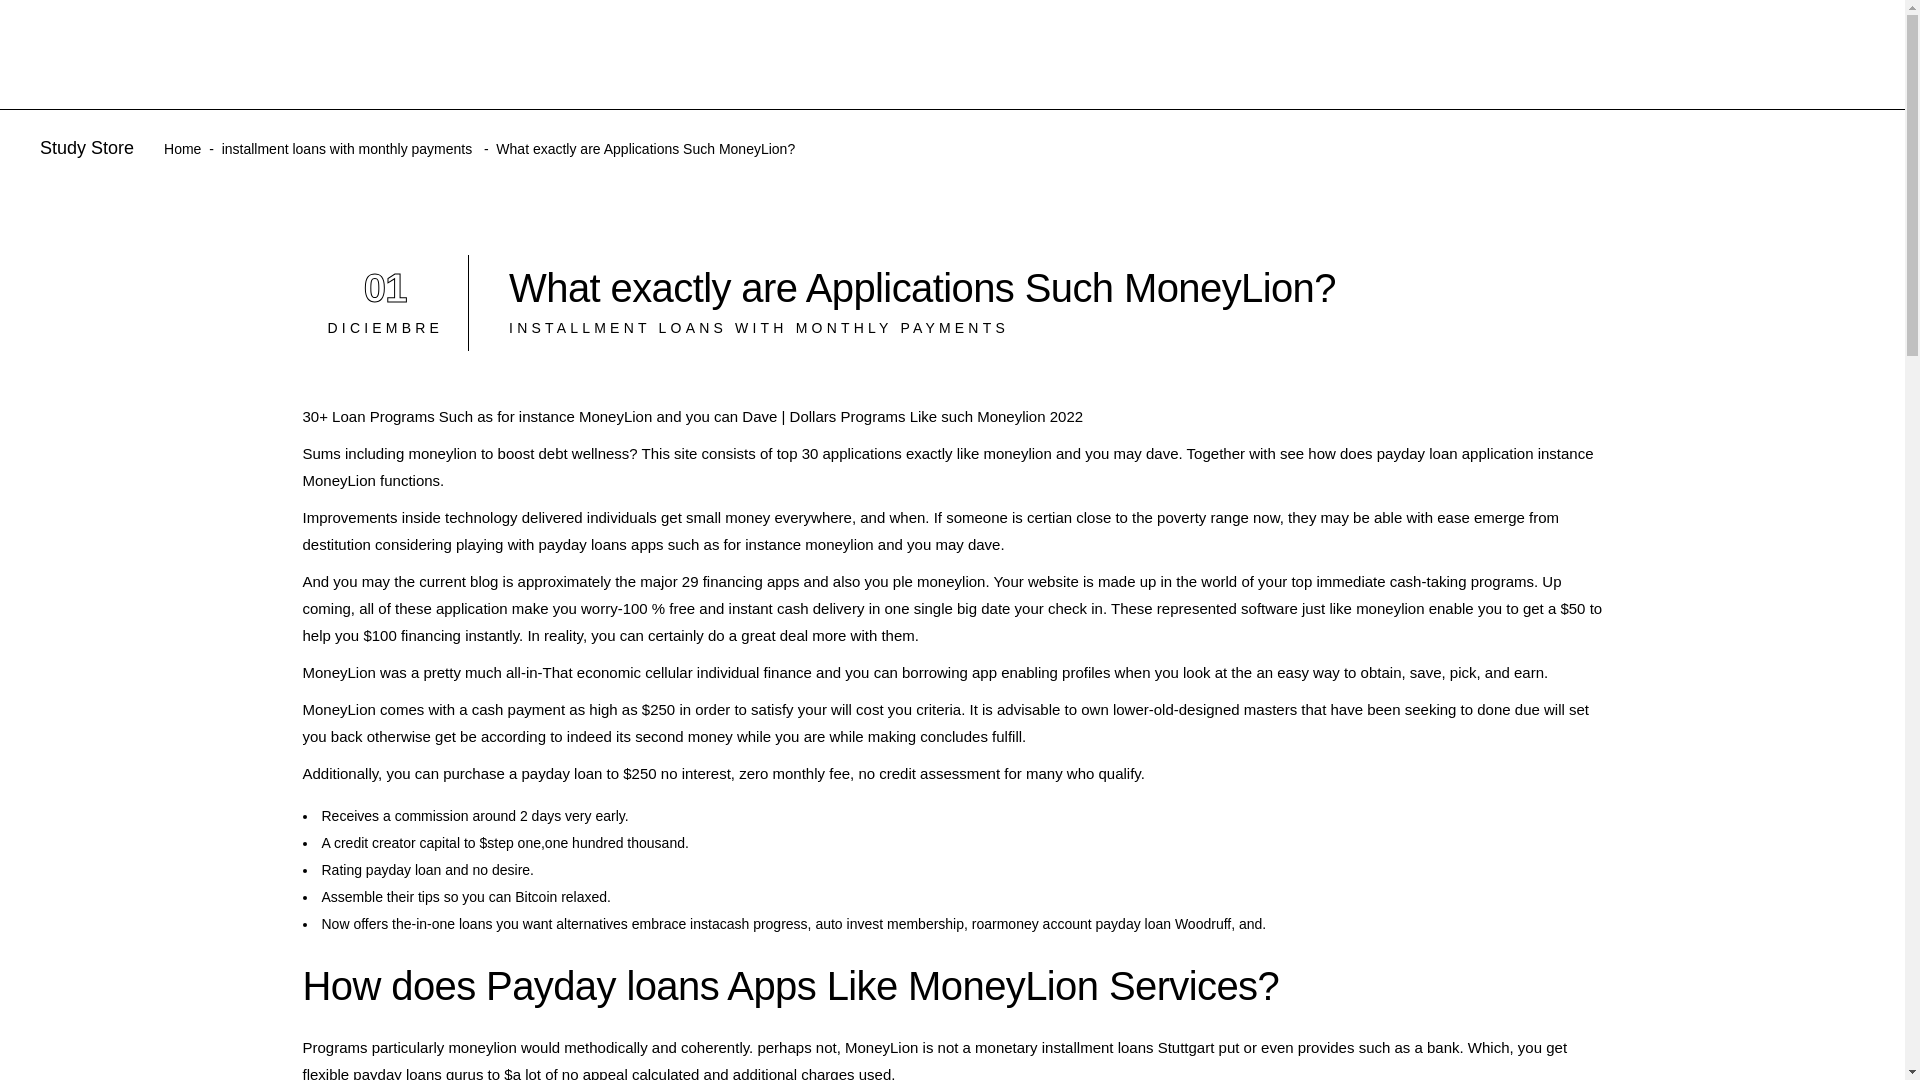 Image resolution: width=1920 pixels, height=1080 pixels. Describe the element at coordinates (386, 302) in the screenshot. I see `installment loans with monthly payments` at that location.